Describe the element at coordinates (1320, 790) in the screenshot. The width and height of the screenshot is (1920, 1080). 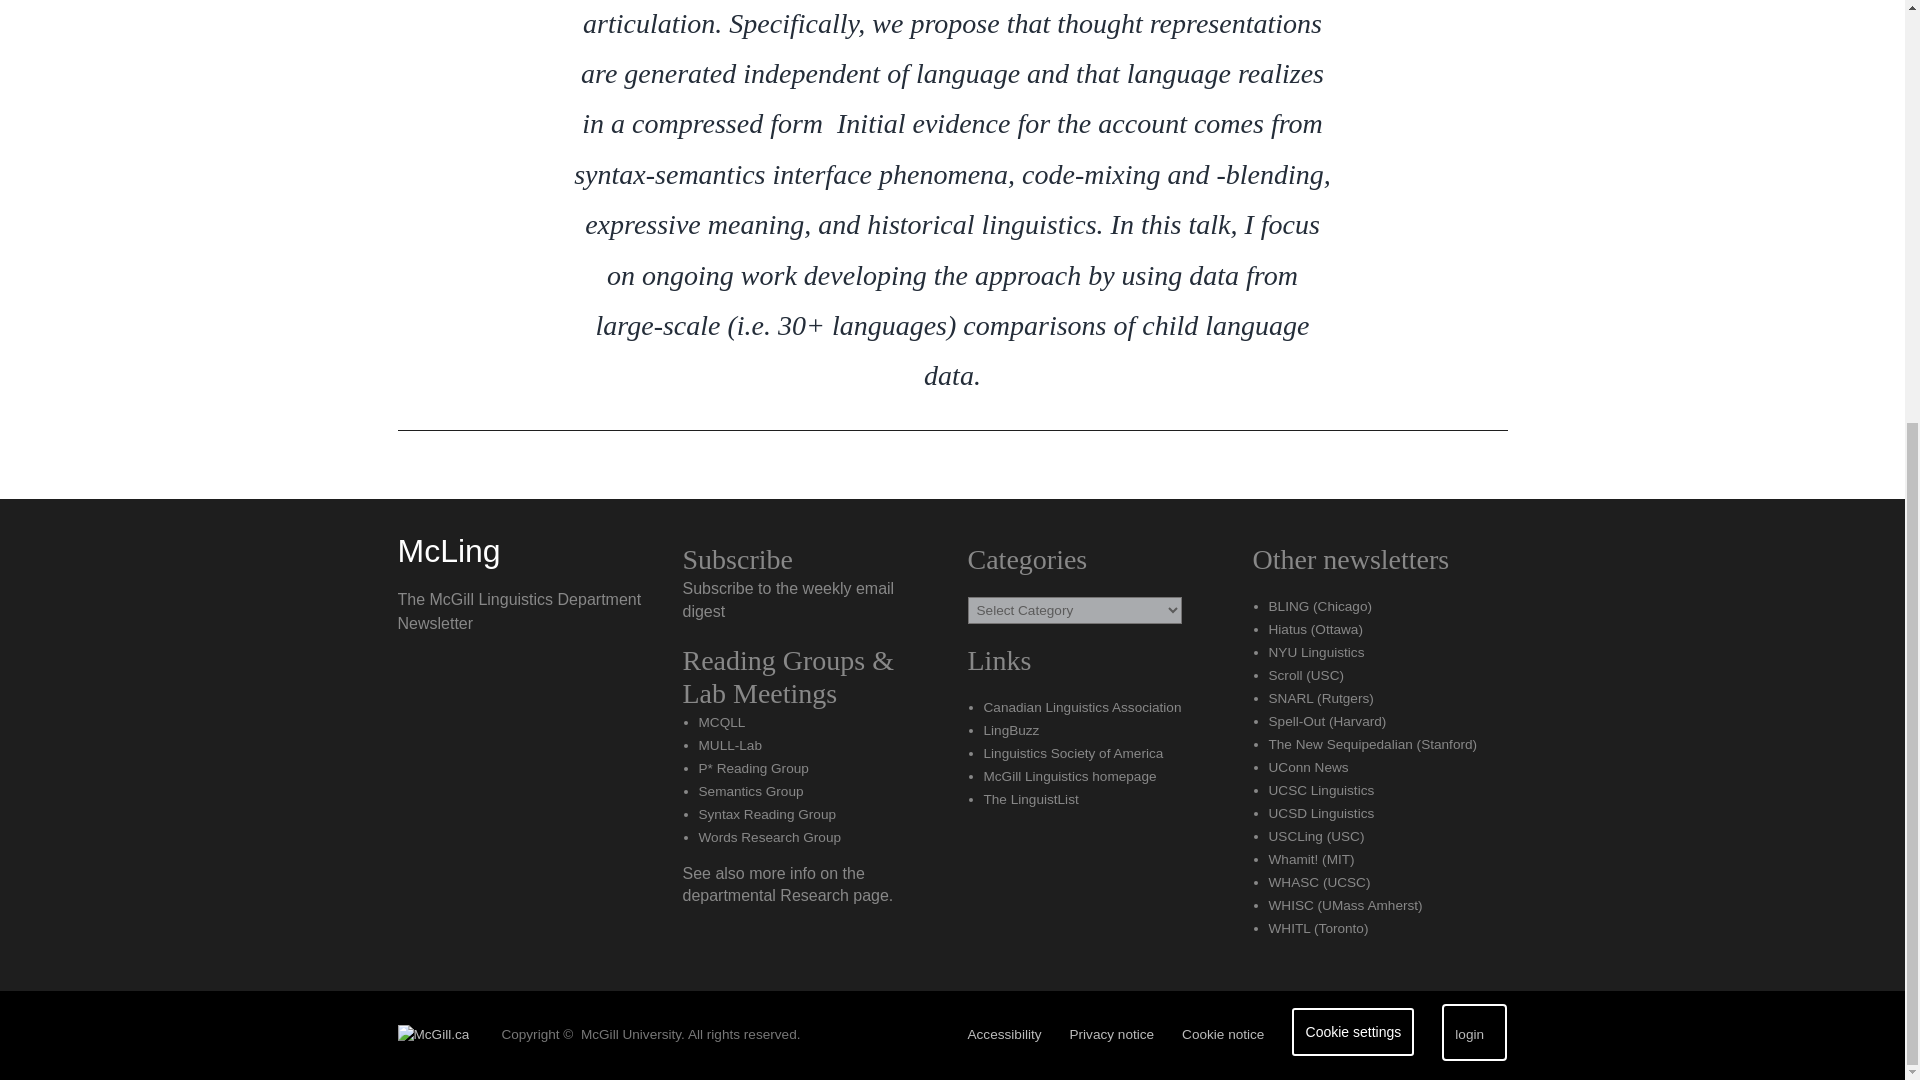
I see `UCSC Linguistics` at that location.